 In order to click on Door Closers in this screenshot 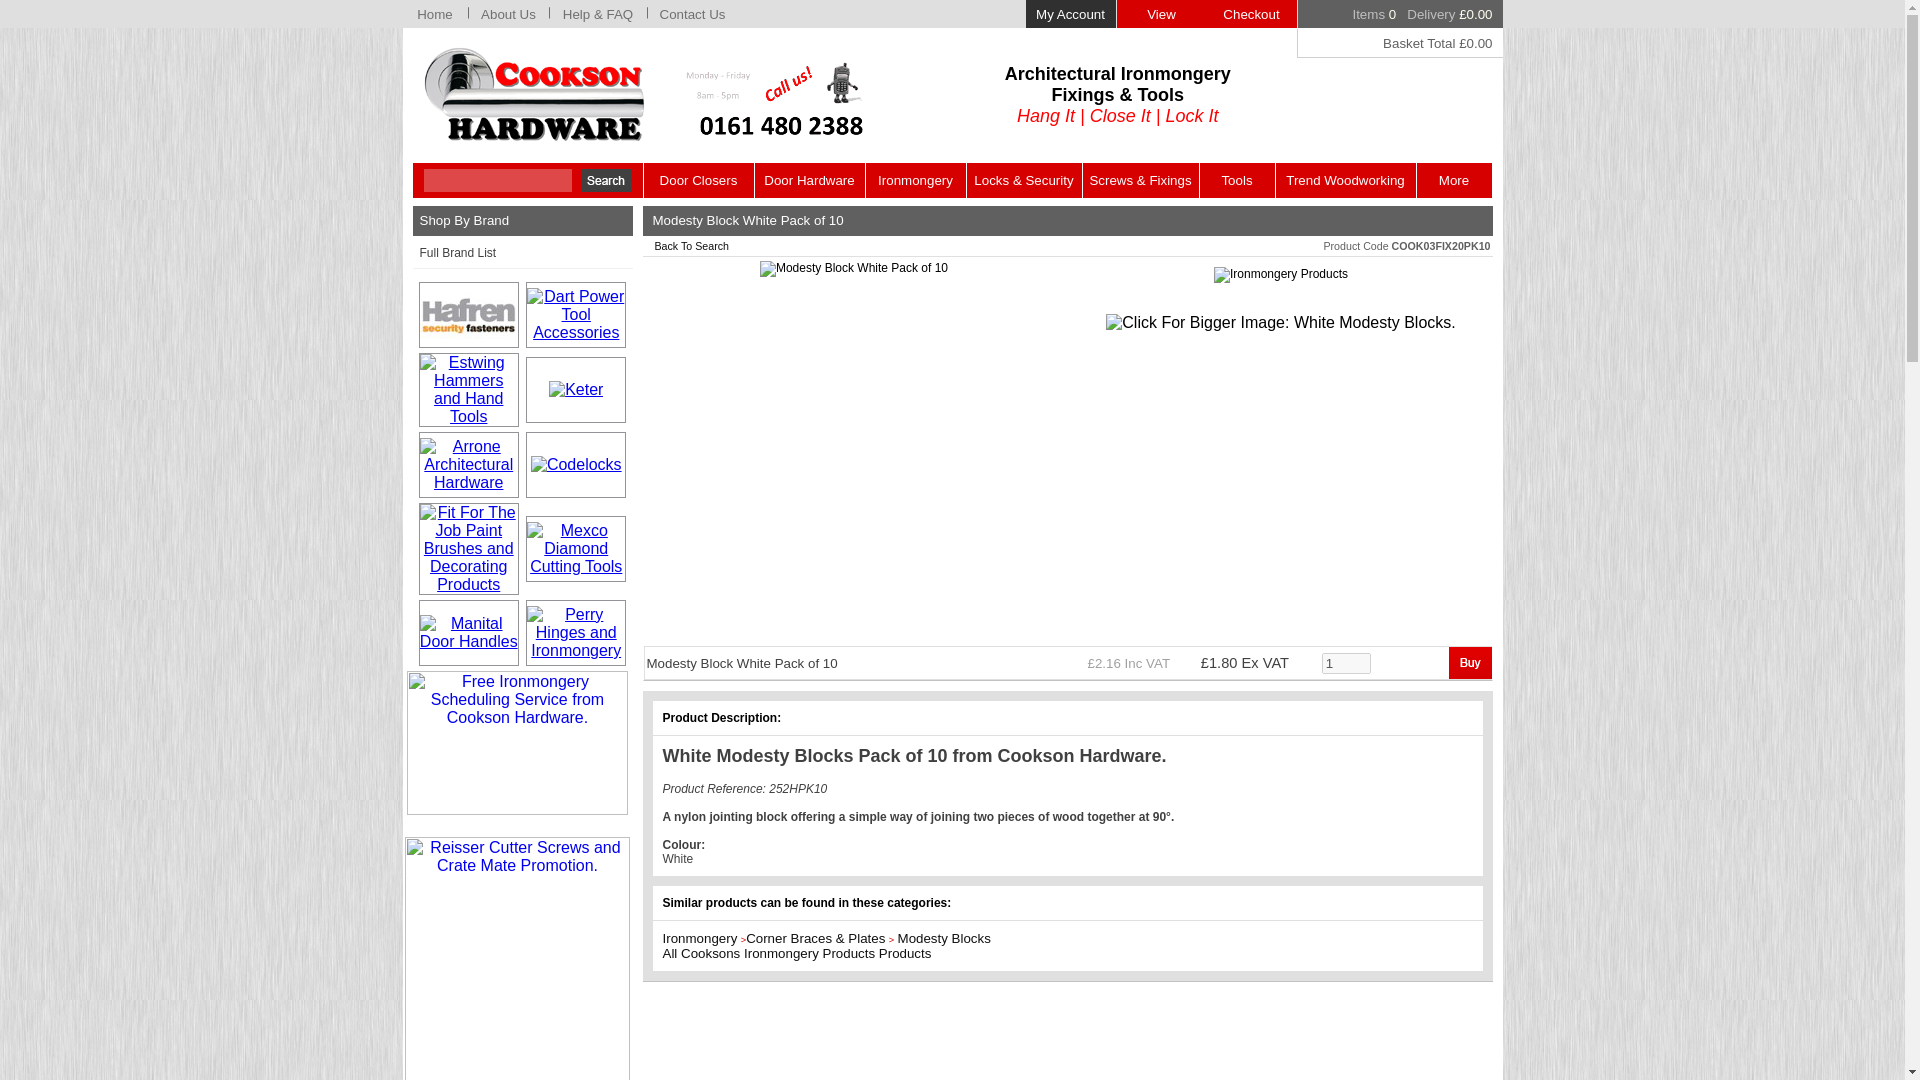, I will do `click(698, 180)`.